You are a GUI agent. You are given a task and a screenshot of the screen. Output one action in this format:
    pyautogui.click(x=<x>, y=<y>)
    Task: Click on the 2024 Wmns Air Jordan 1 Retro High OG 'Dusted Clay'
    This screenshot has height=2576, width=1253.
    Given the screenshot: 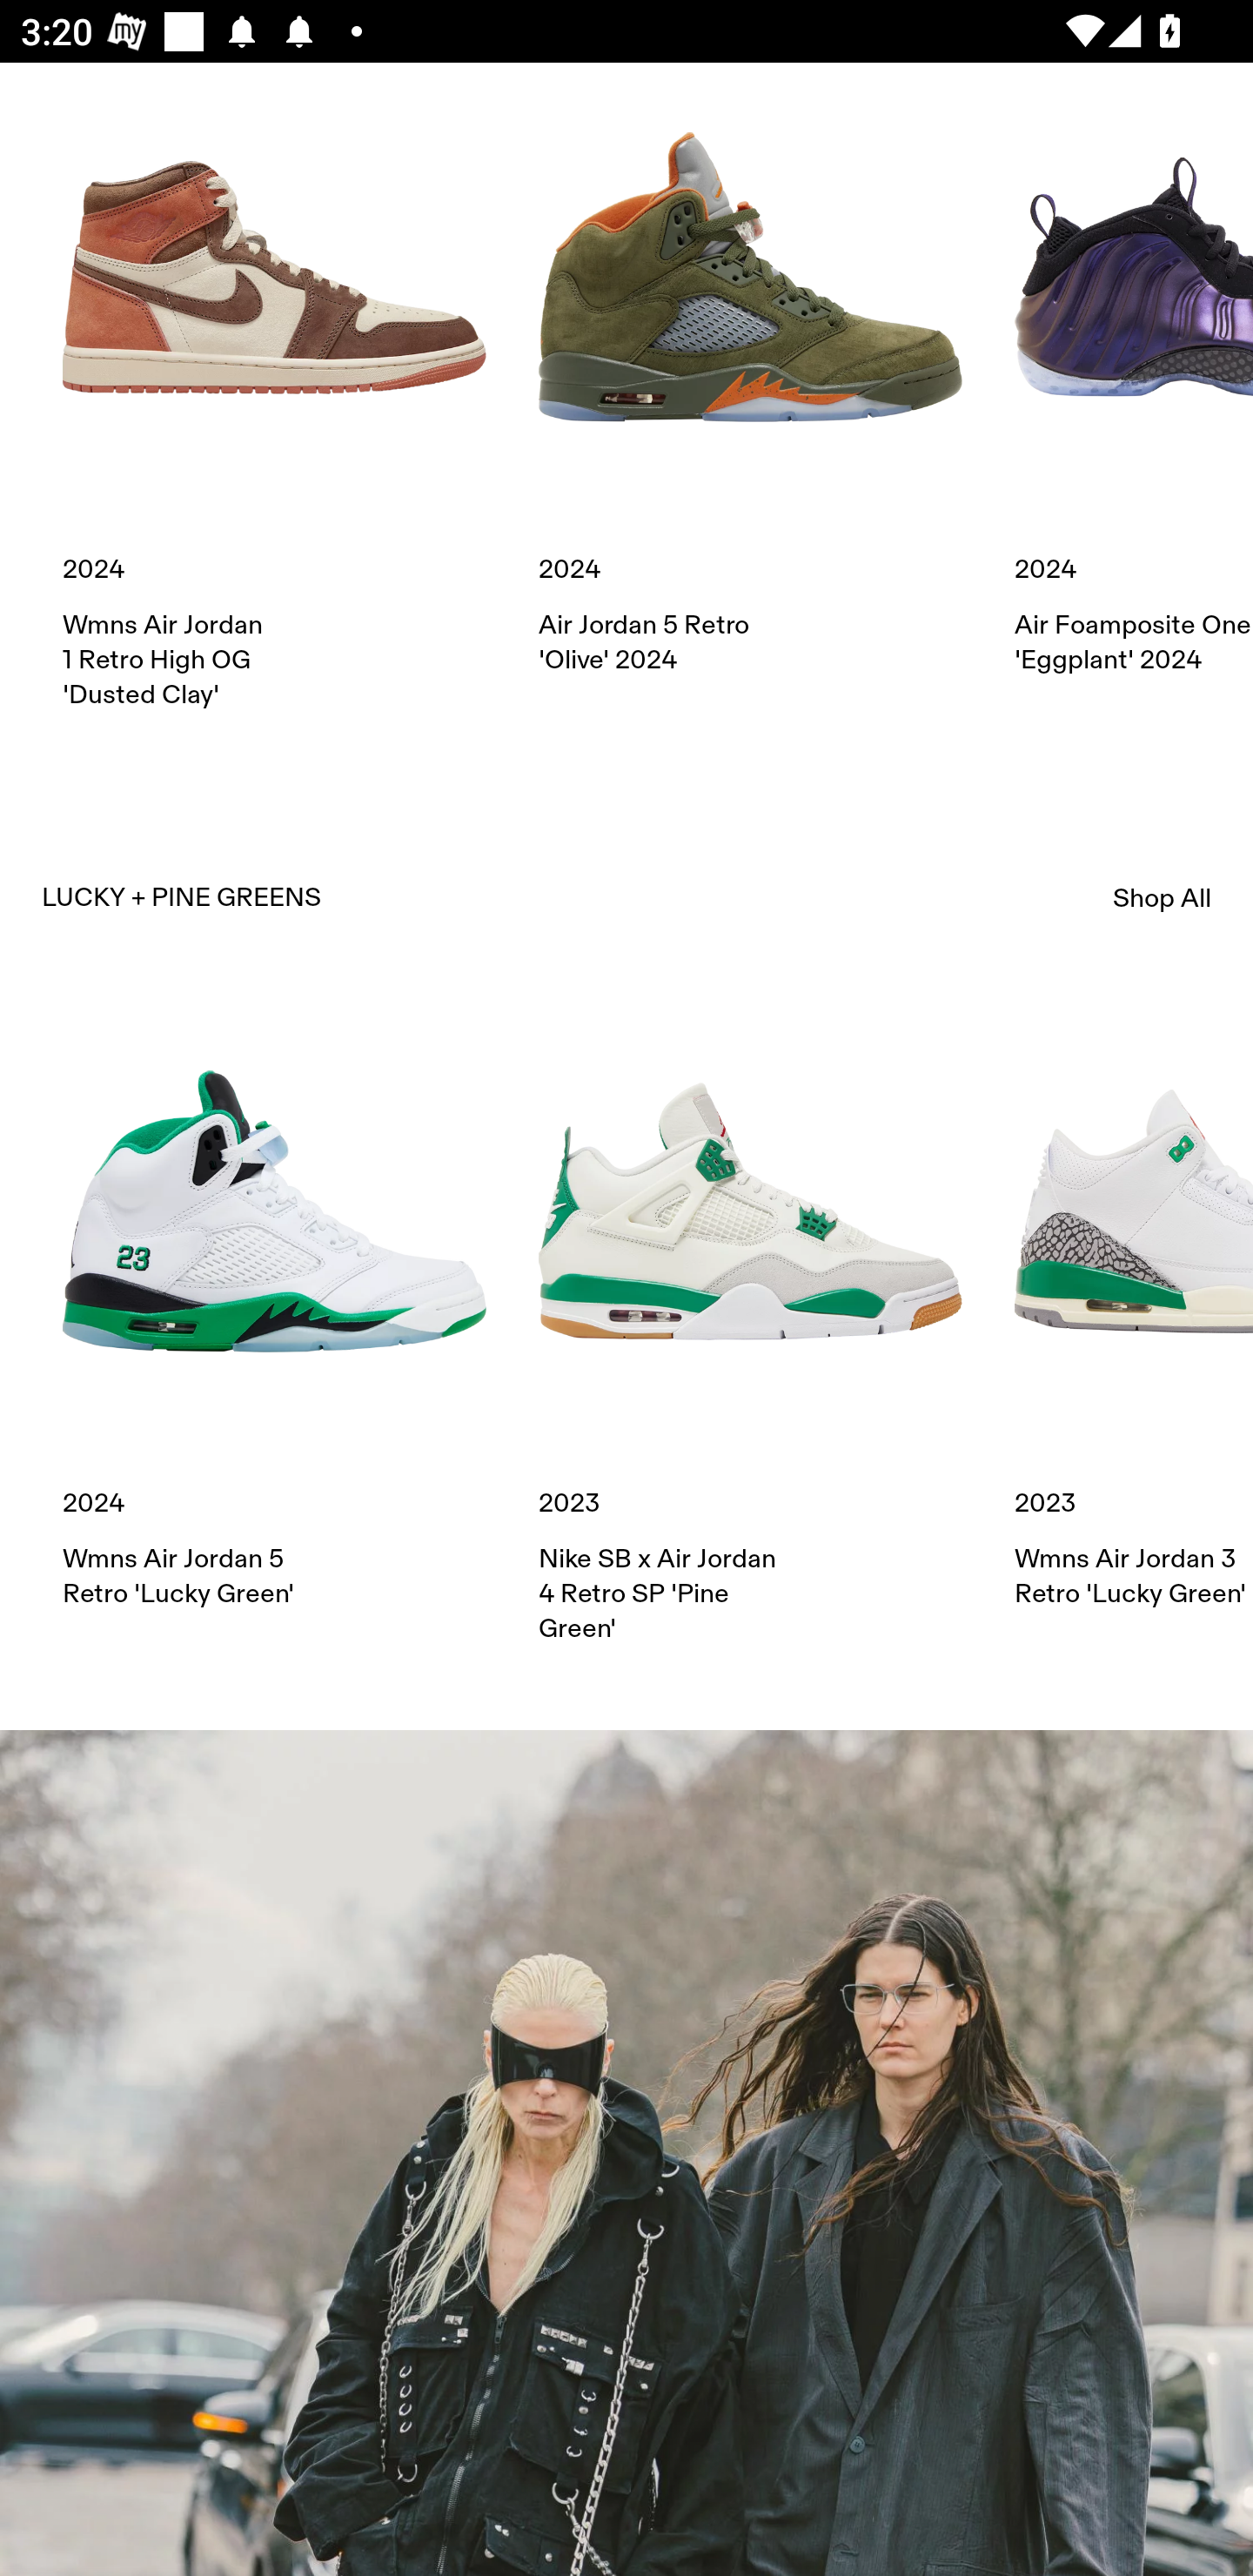 What is the action you would take?
    pyautogui.click(x=274, y=388)
    